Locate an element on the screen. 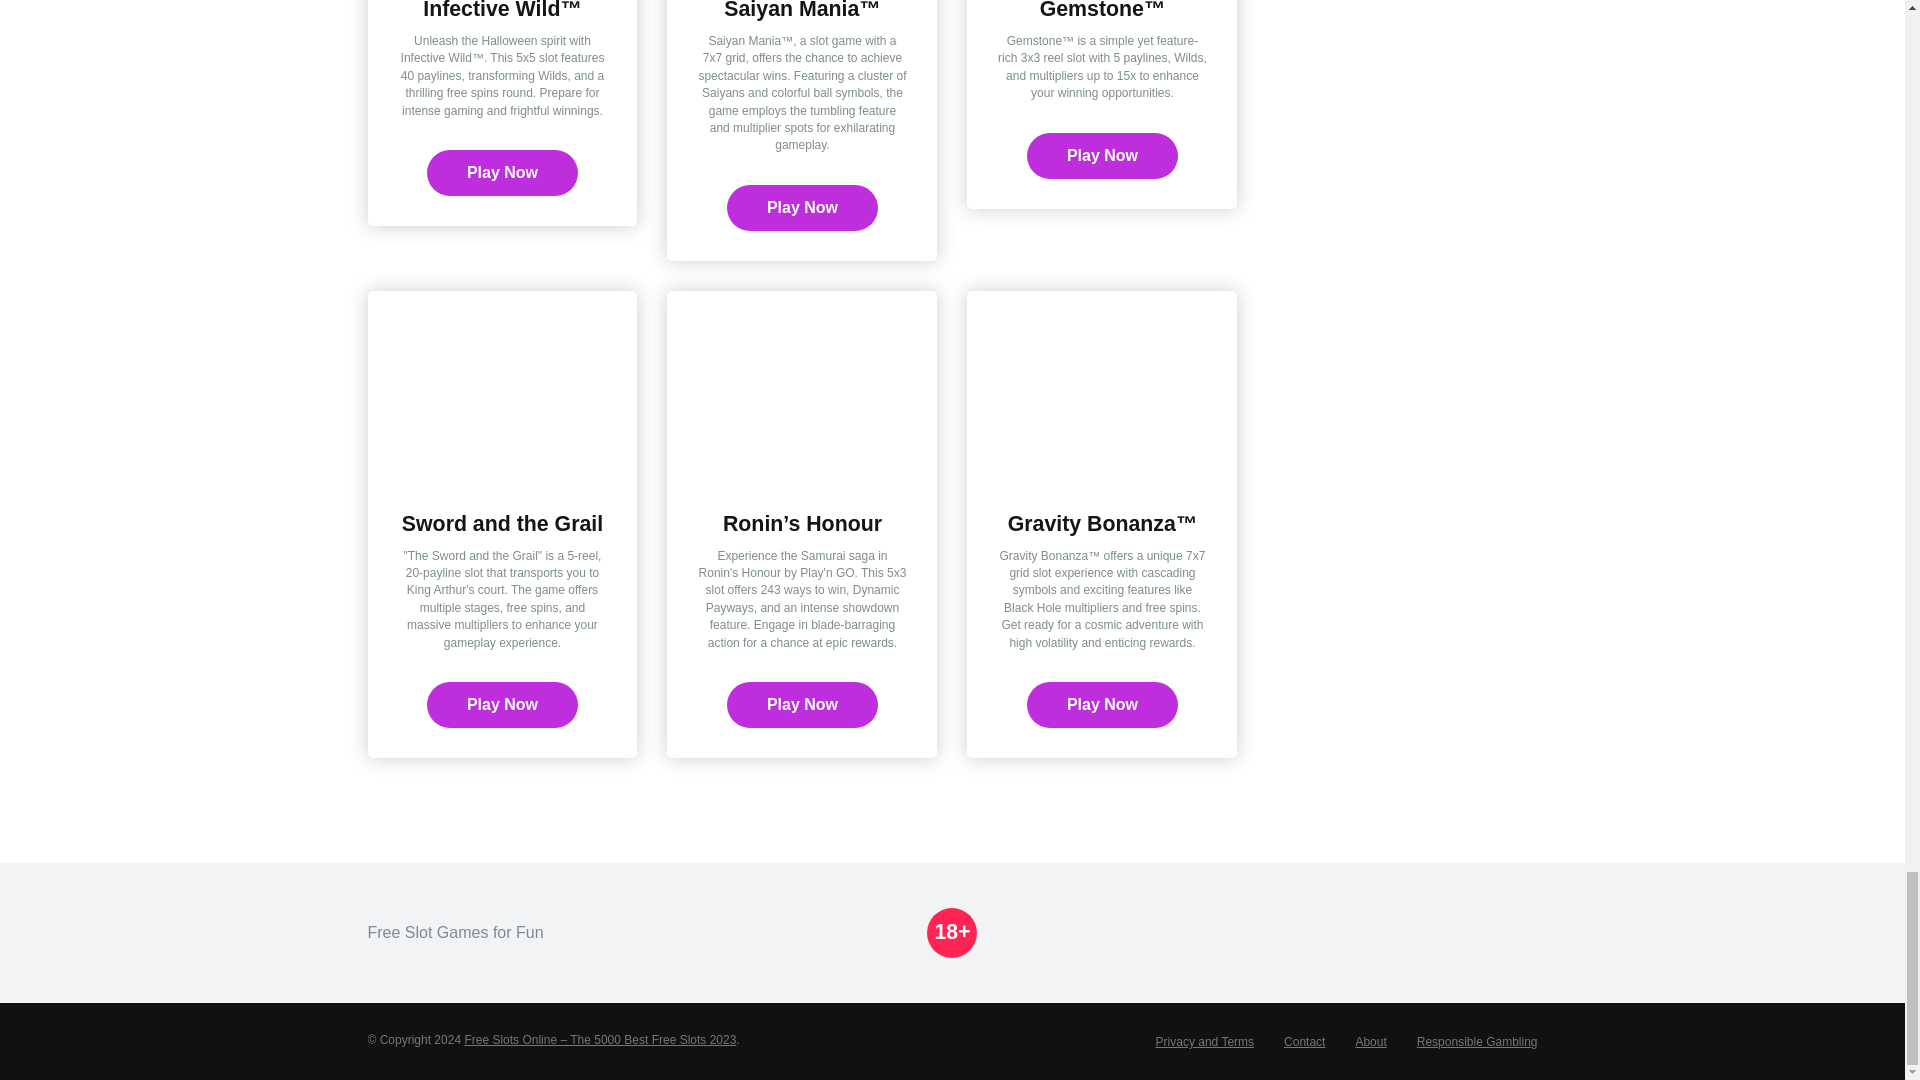 The image size is (1920, 1080). Play Now is located at coordinates (802, 704).